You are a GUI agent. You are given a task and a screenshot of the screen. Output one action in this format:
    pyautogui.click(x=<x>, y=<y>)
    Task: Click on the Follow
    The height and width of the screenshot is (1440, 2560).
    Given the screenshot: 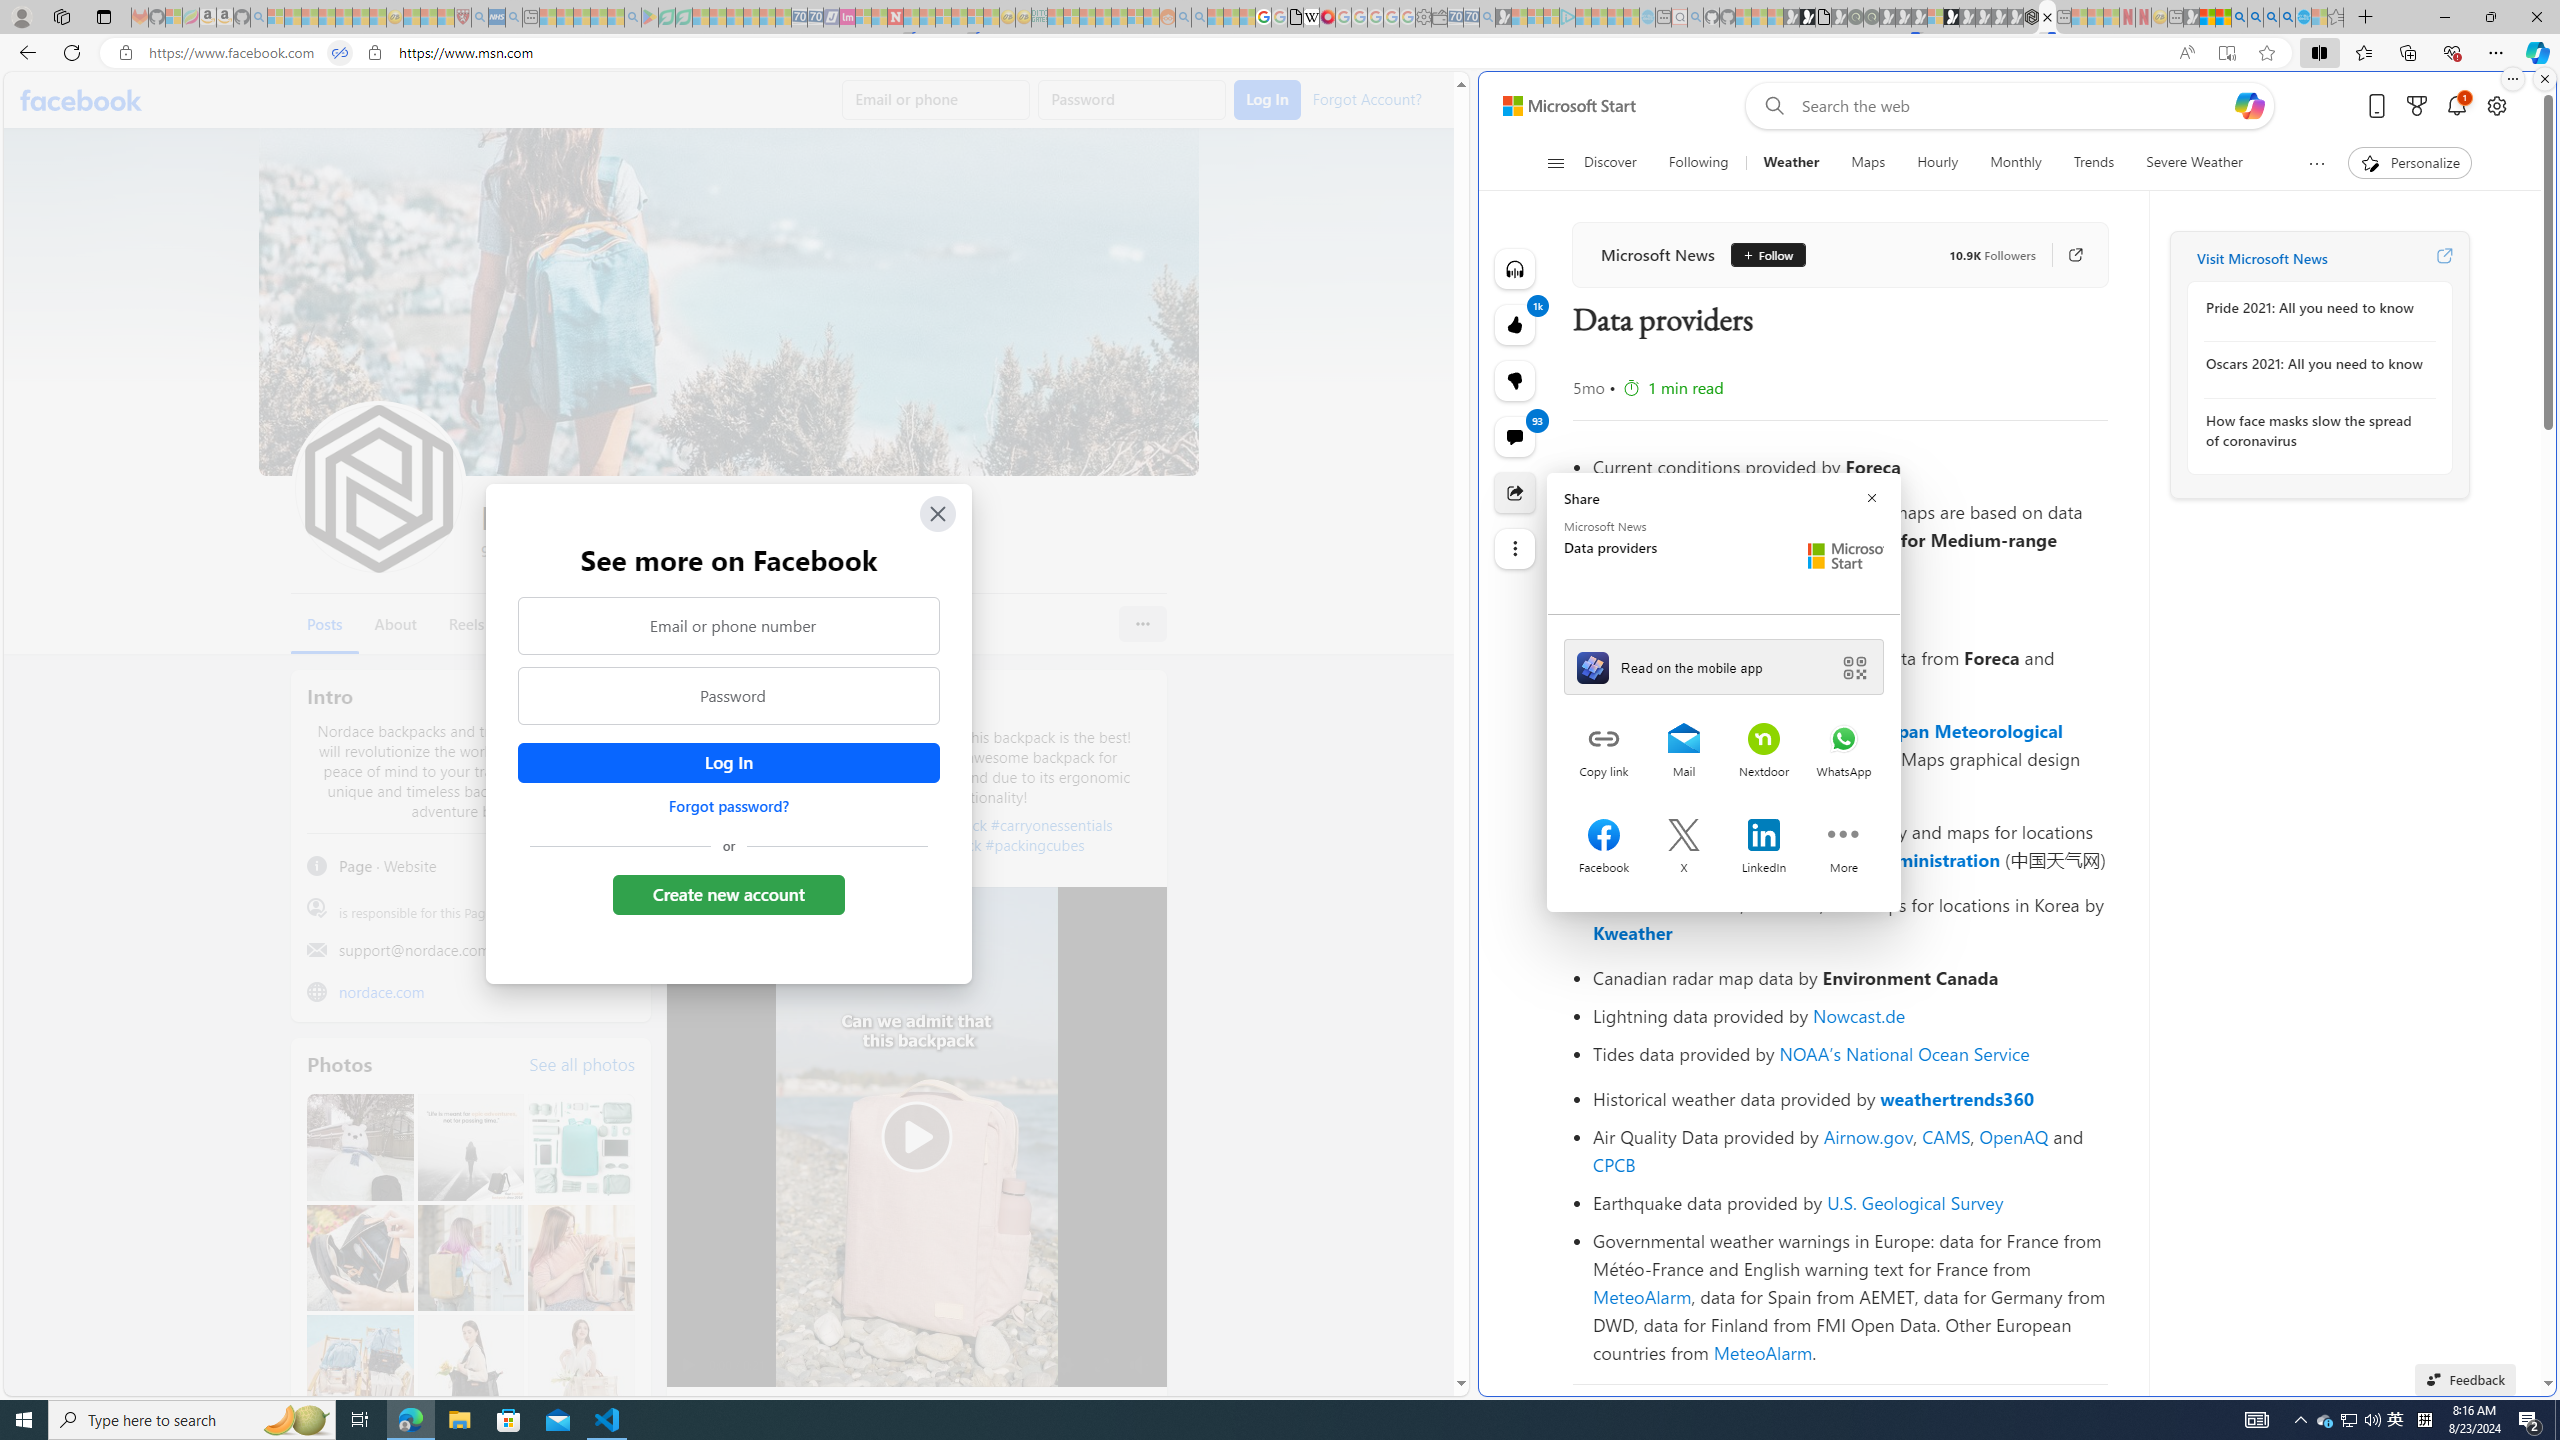 What is the action you would take?
    pyautogui.click(x=1760, y=254)
    